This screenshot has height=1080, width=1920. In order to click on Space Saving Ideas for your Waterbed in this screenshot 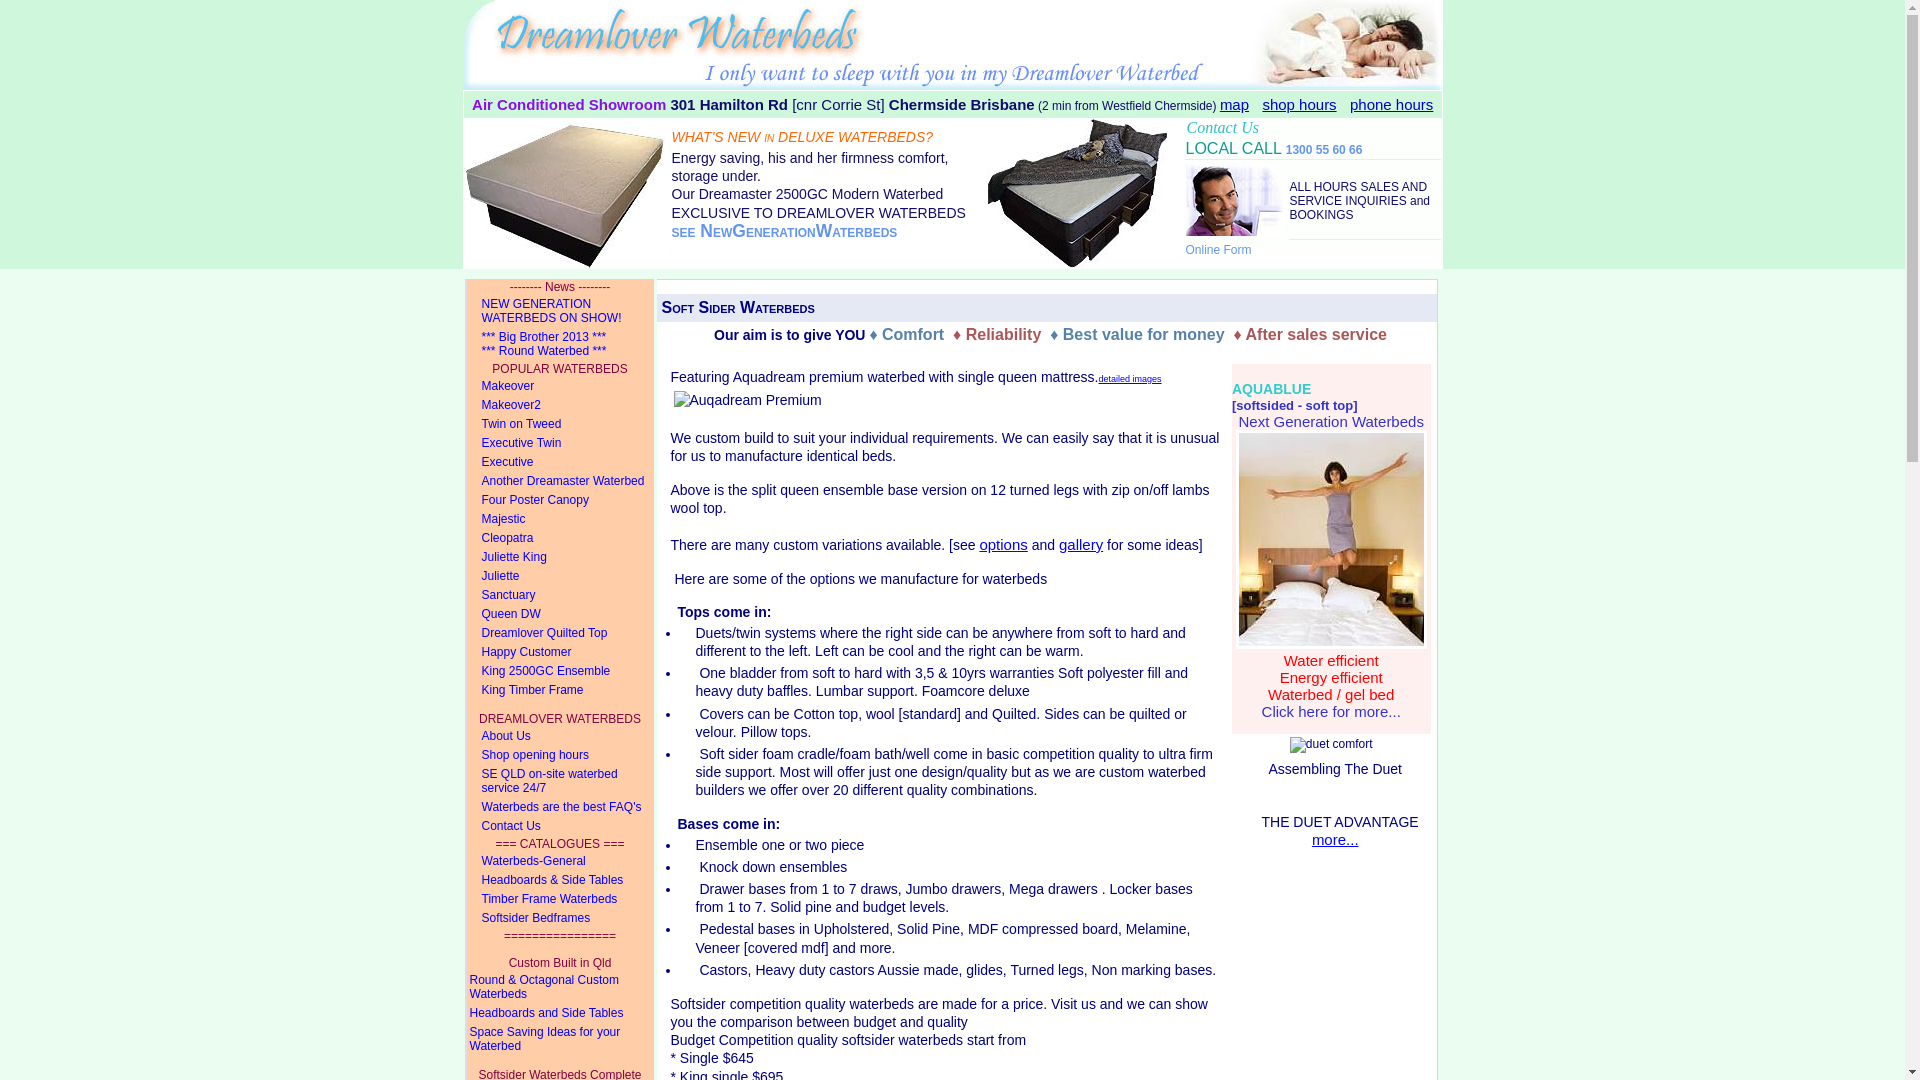, I will do `click(560, 1040)`.